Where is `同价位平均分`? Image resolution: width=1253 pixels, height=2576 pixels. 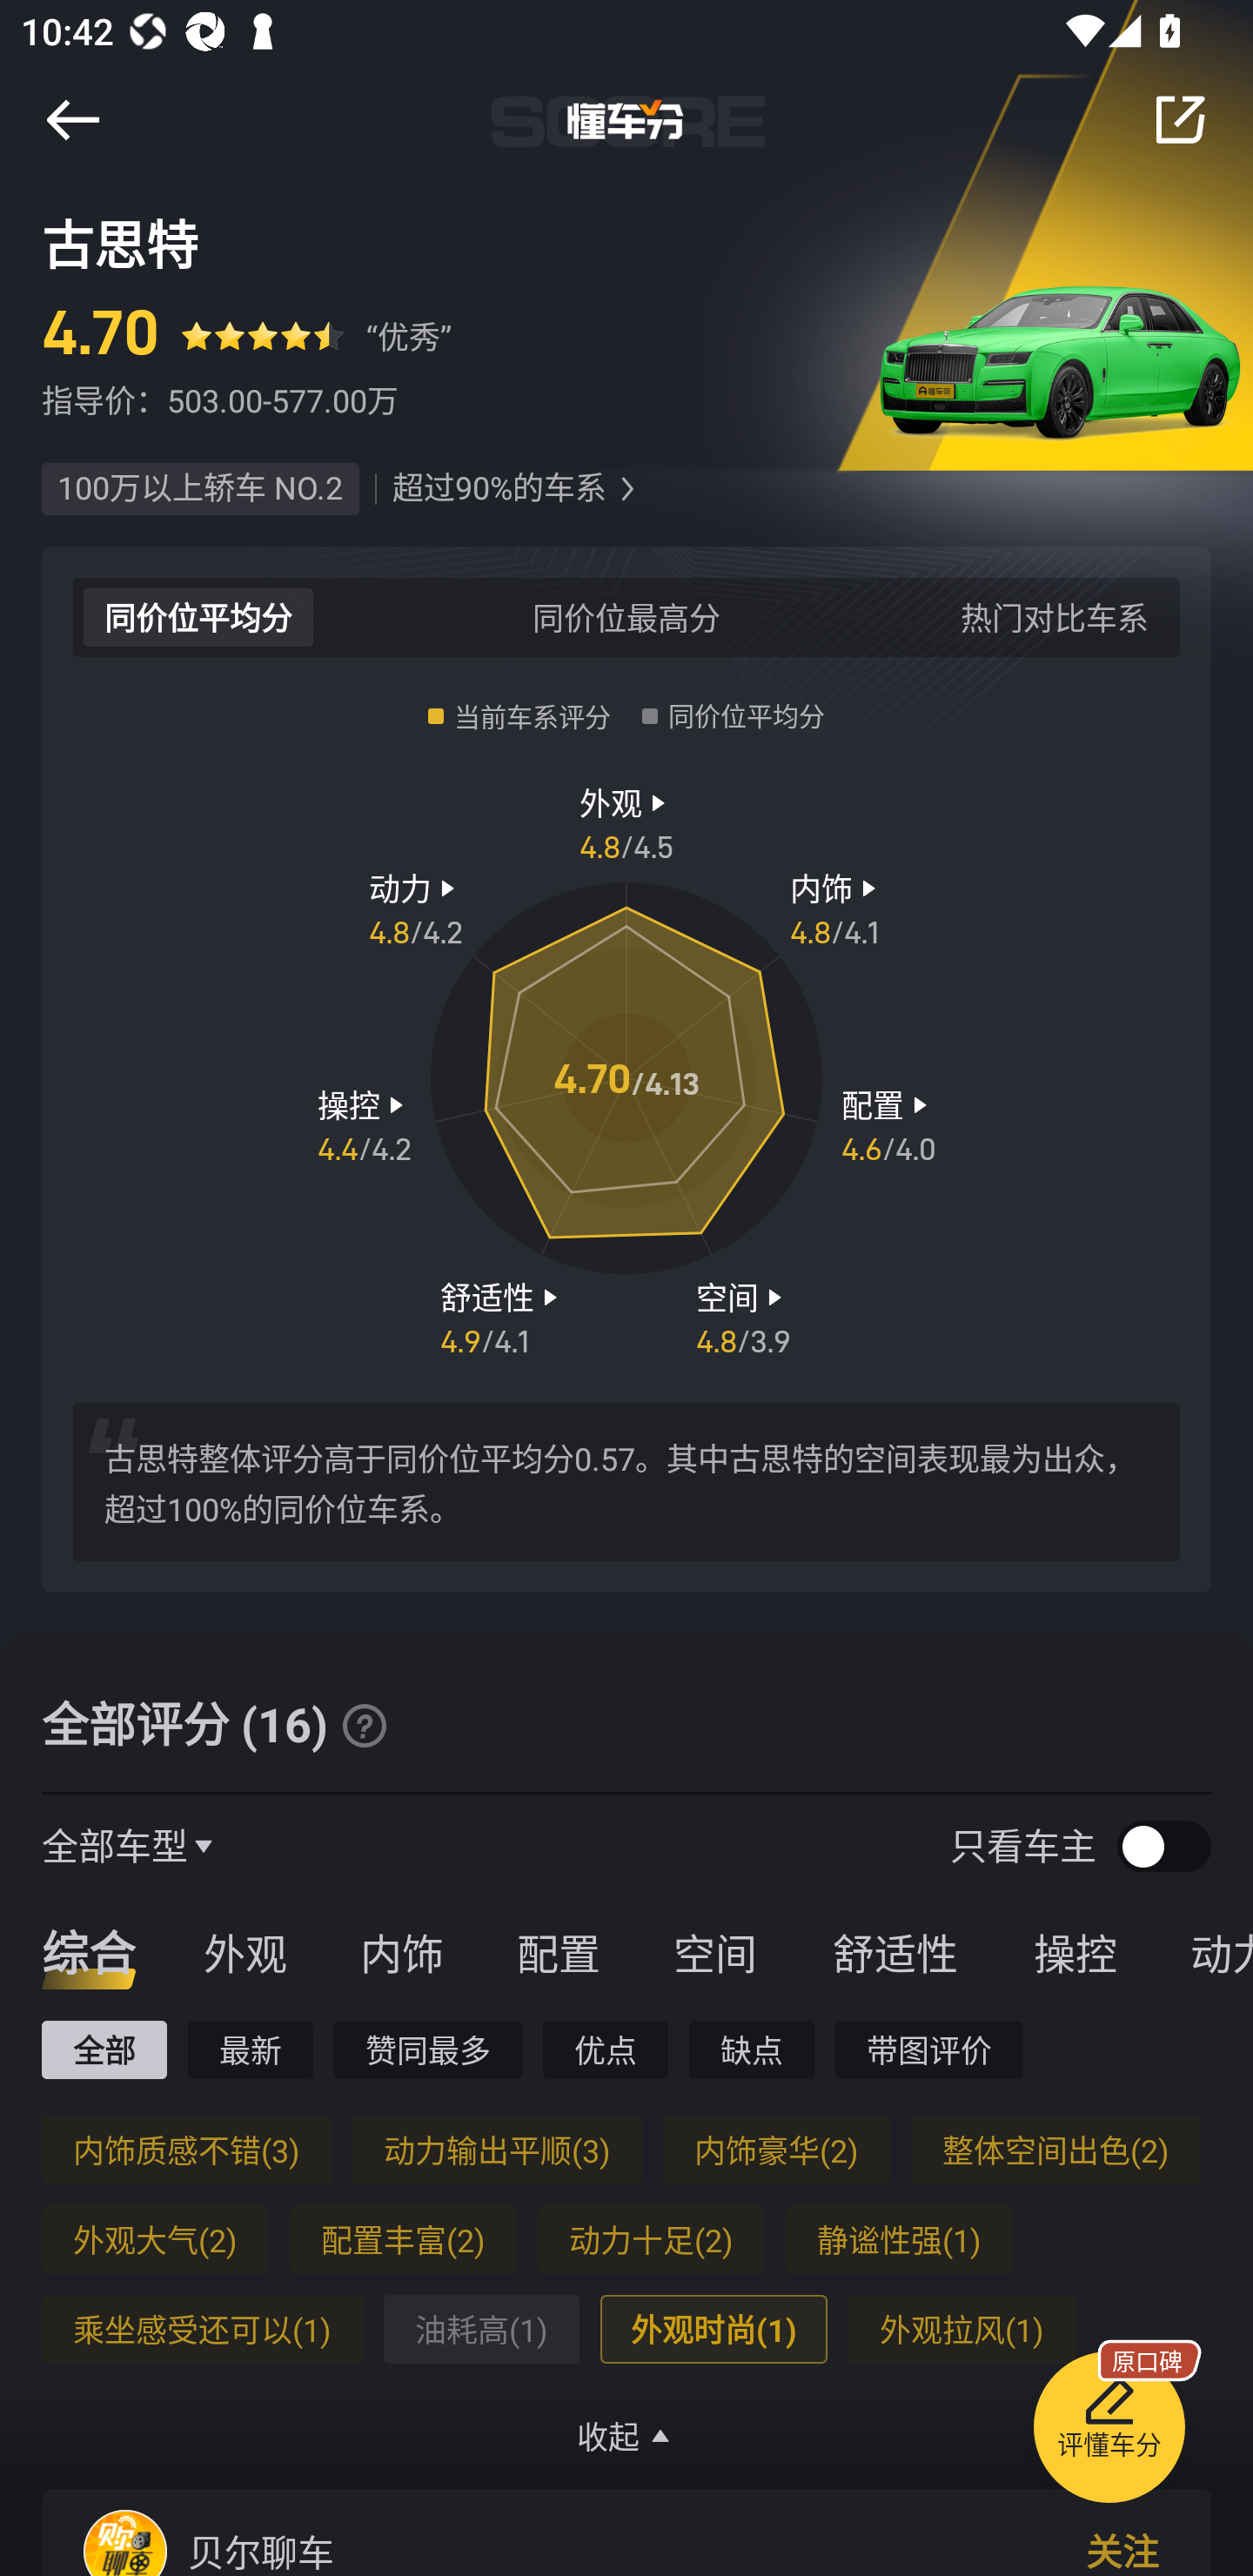
同价位平均分 is located at coordinates (198, 616).